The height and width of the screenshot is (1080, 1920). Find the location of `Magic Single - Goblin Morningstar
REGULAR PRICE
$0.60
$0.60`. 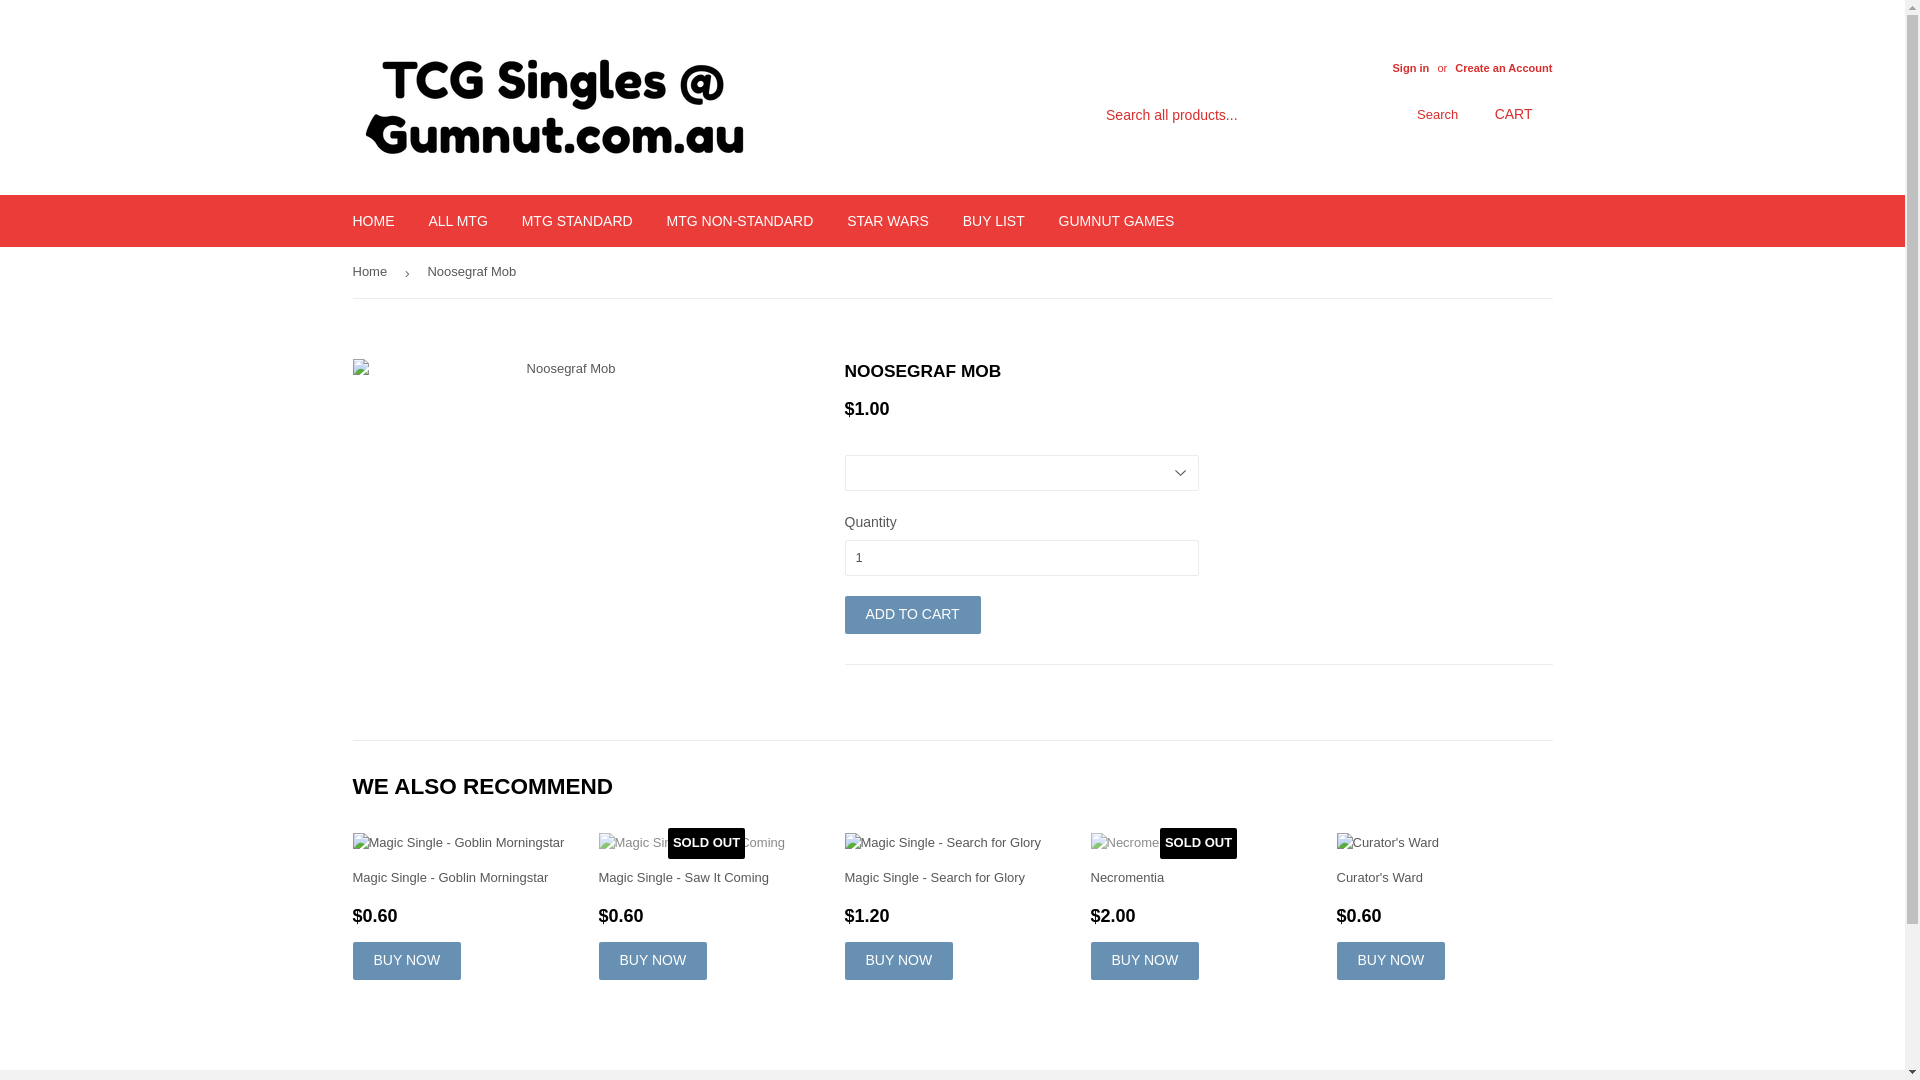

Magic Single - Goblin Morningstar
REGULAR PRICE
$0.60
$0.60 is located at coordinates (460, 906).